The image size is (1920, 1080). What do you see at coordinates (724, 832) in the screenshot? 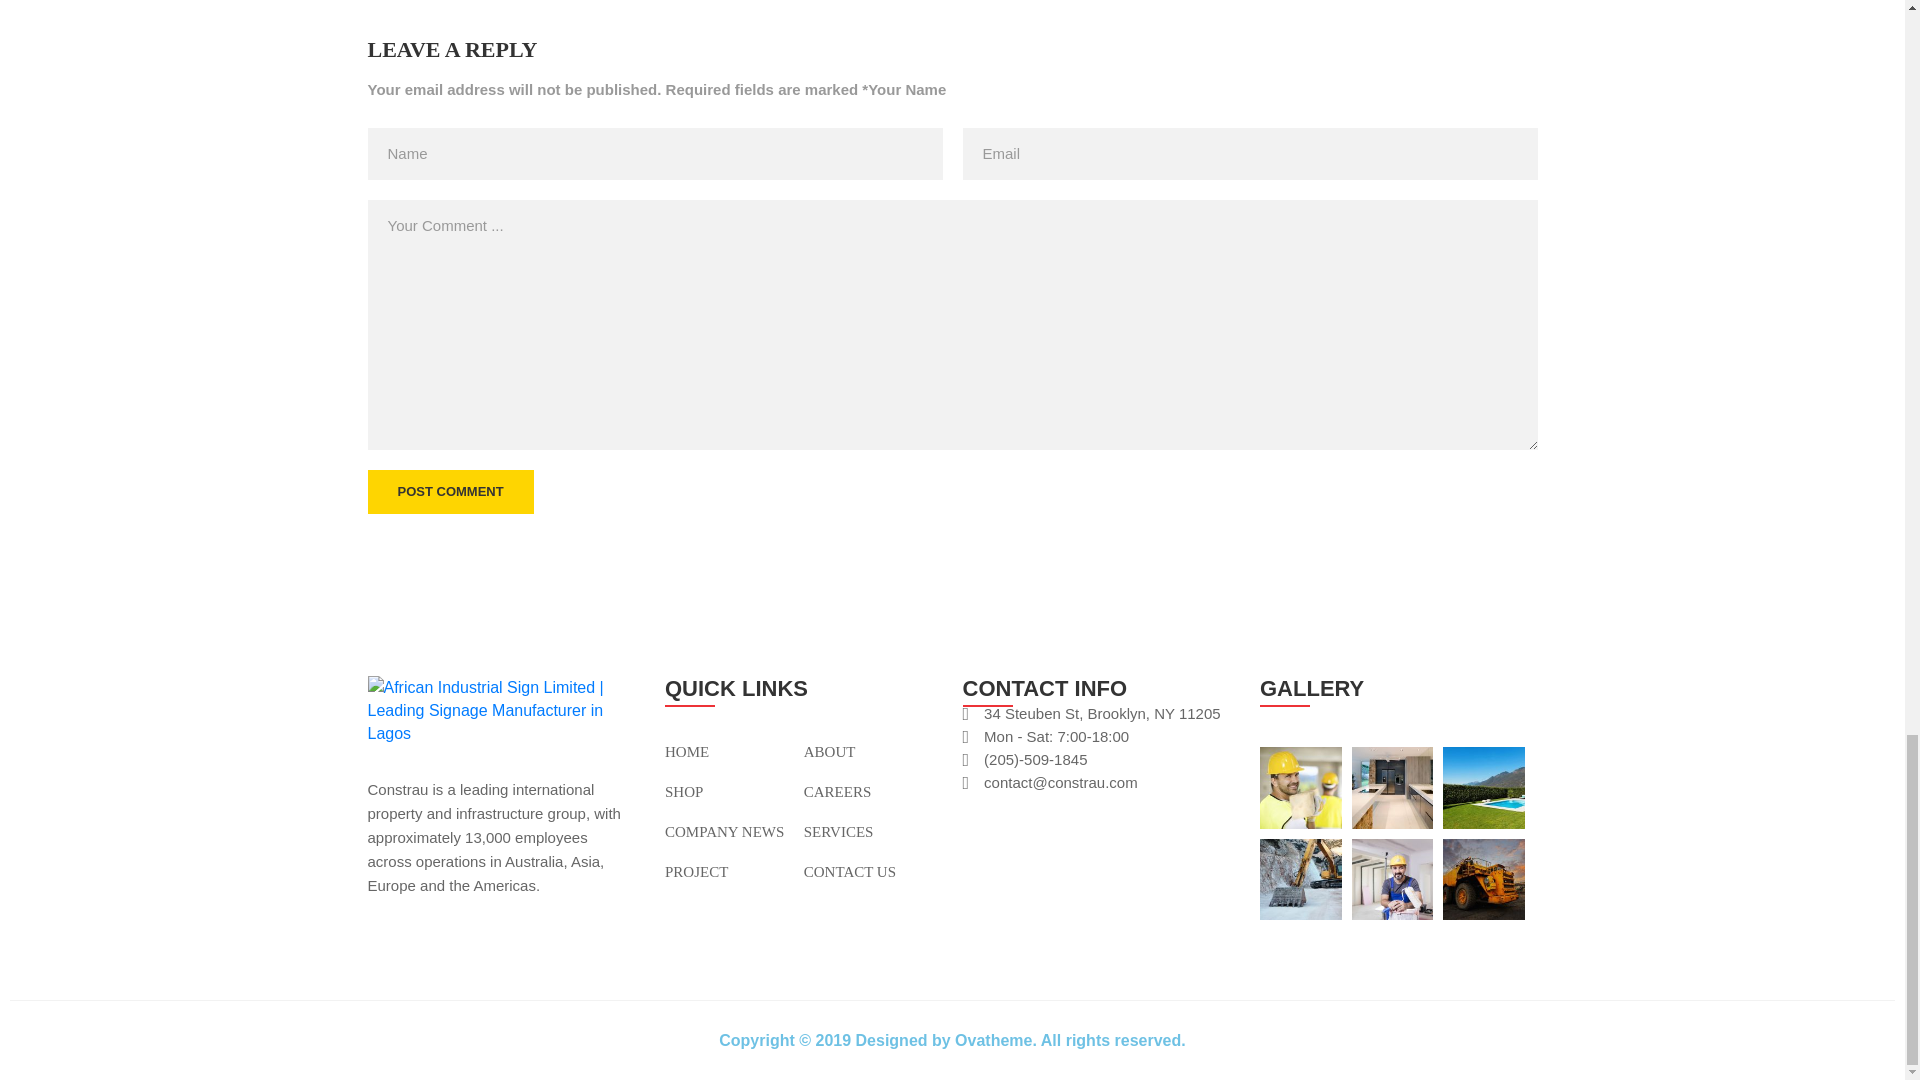
I see `COMPANY NEWS` at bounding box center [724, 832].